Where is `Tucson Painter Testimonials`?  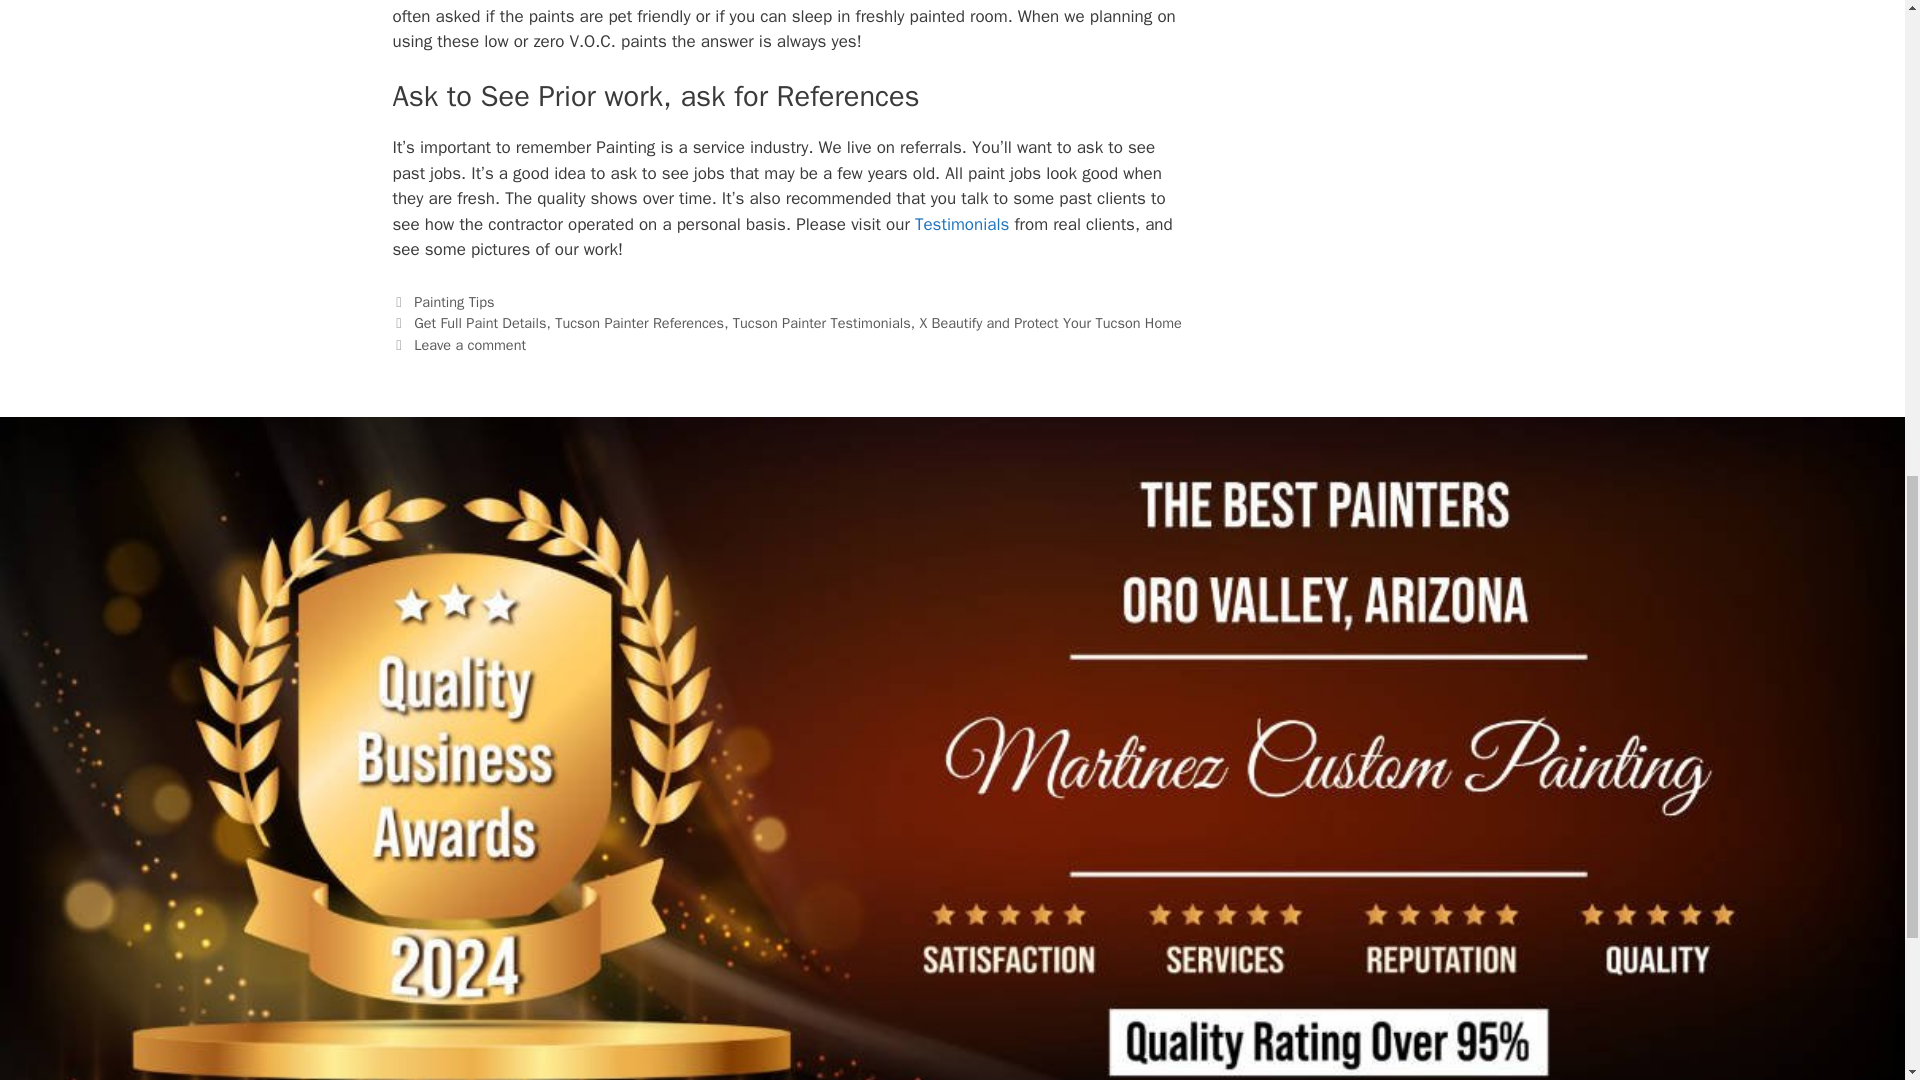 Tucson Painter Testimonials is located at coordinates (962, 224).